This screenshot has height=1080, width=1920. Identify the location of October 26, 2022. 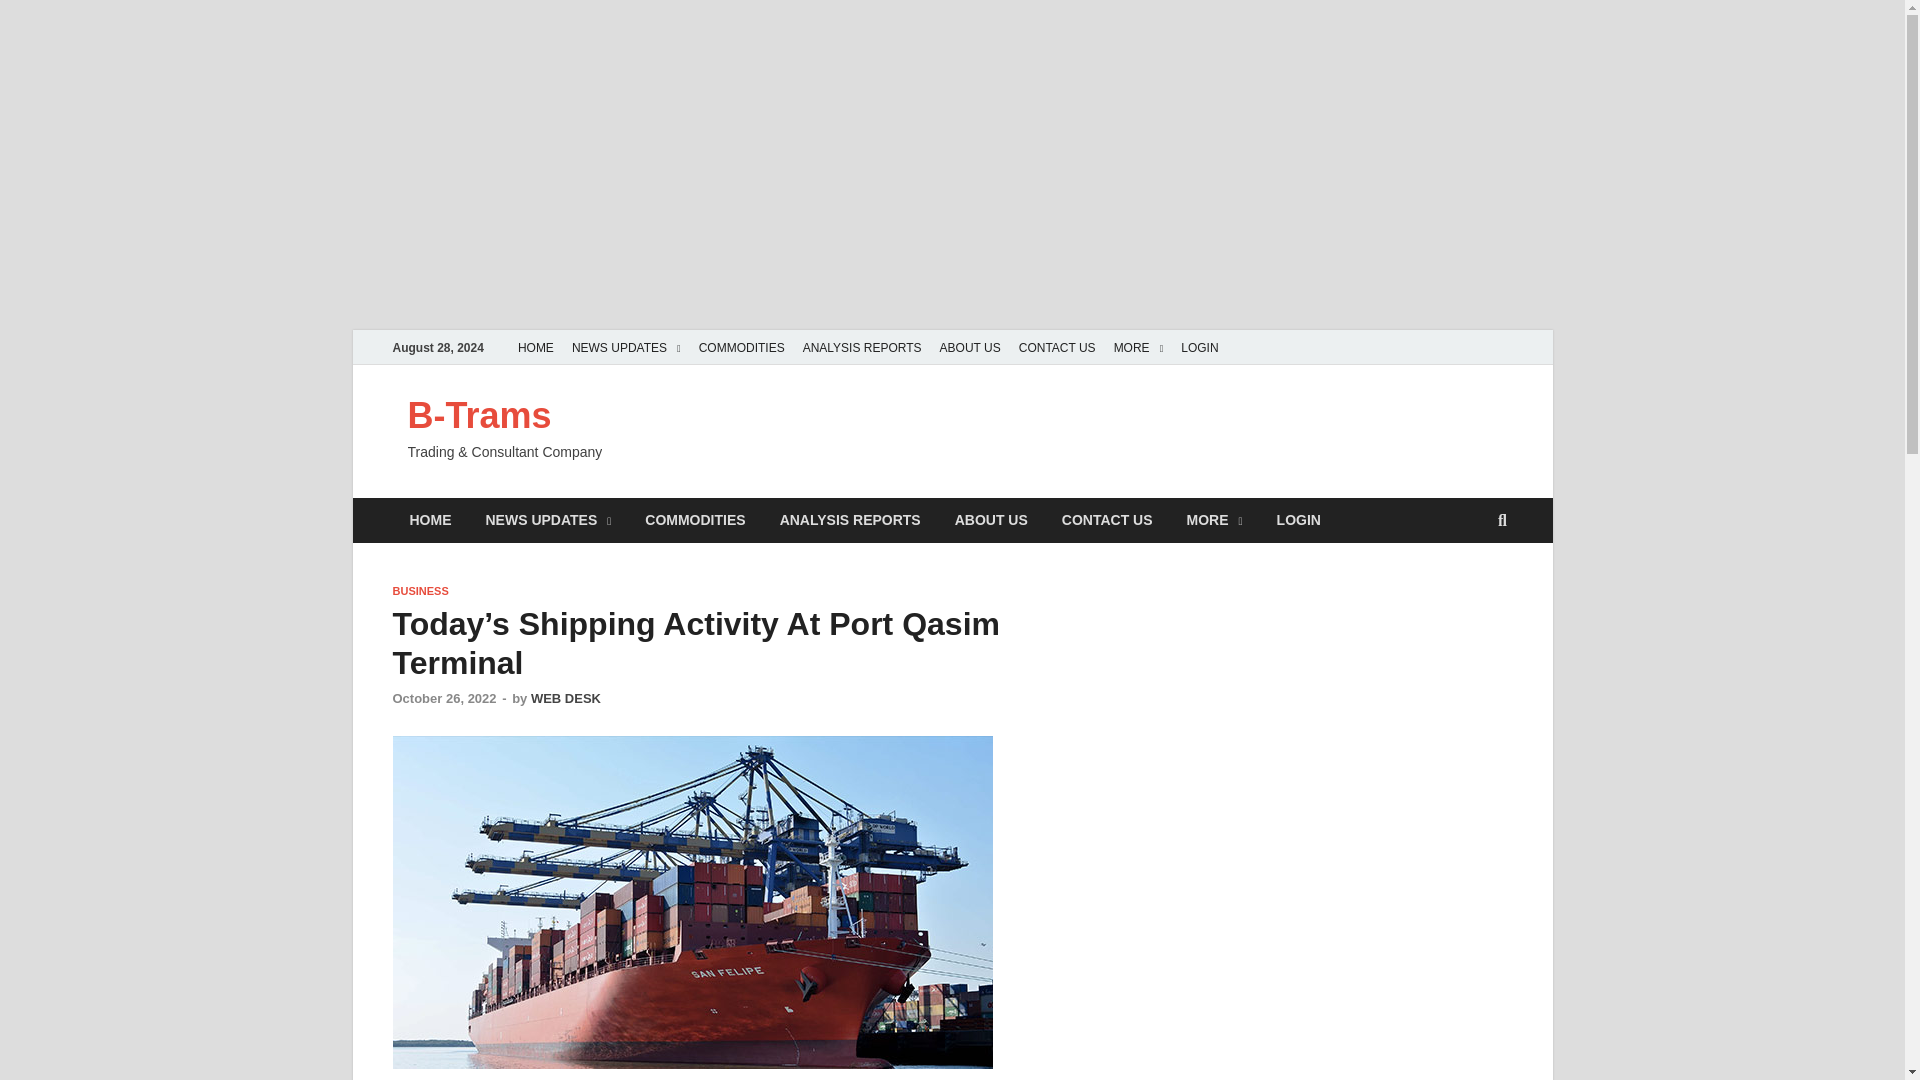
(443, 698).